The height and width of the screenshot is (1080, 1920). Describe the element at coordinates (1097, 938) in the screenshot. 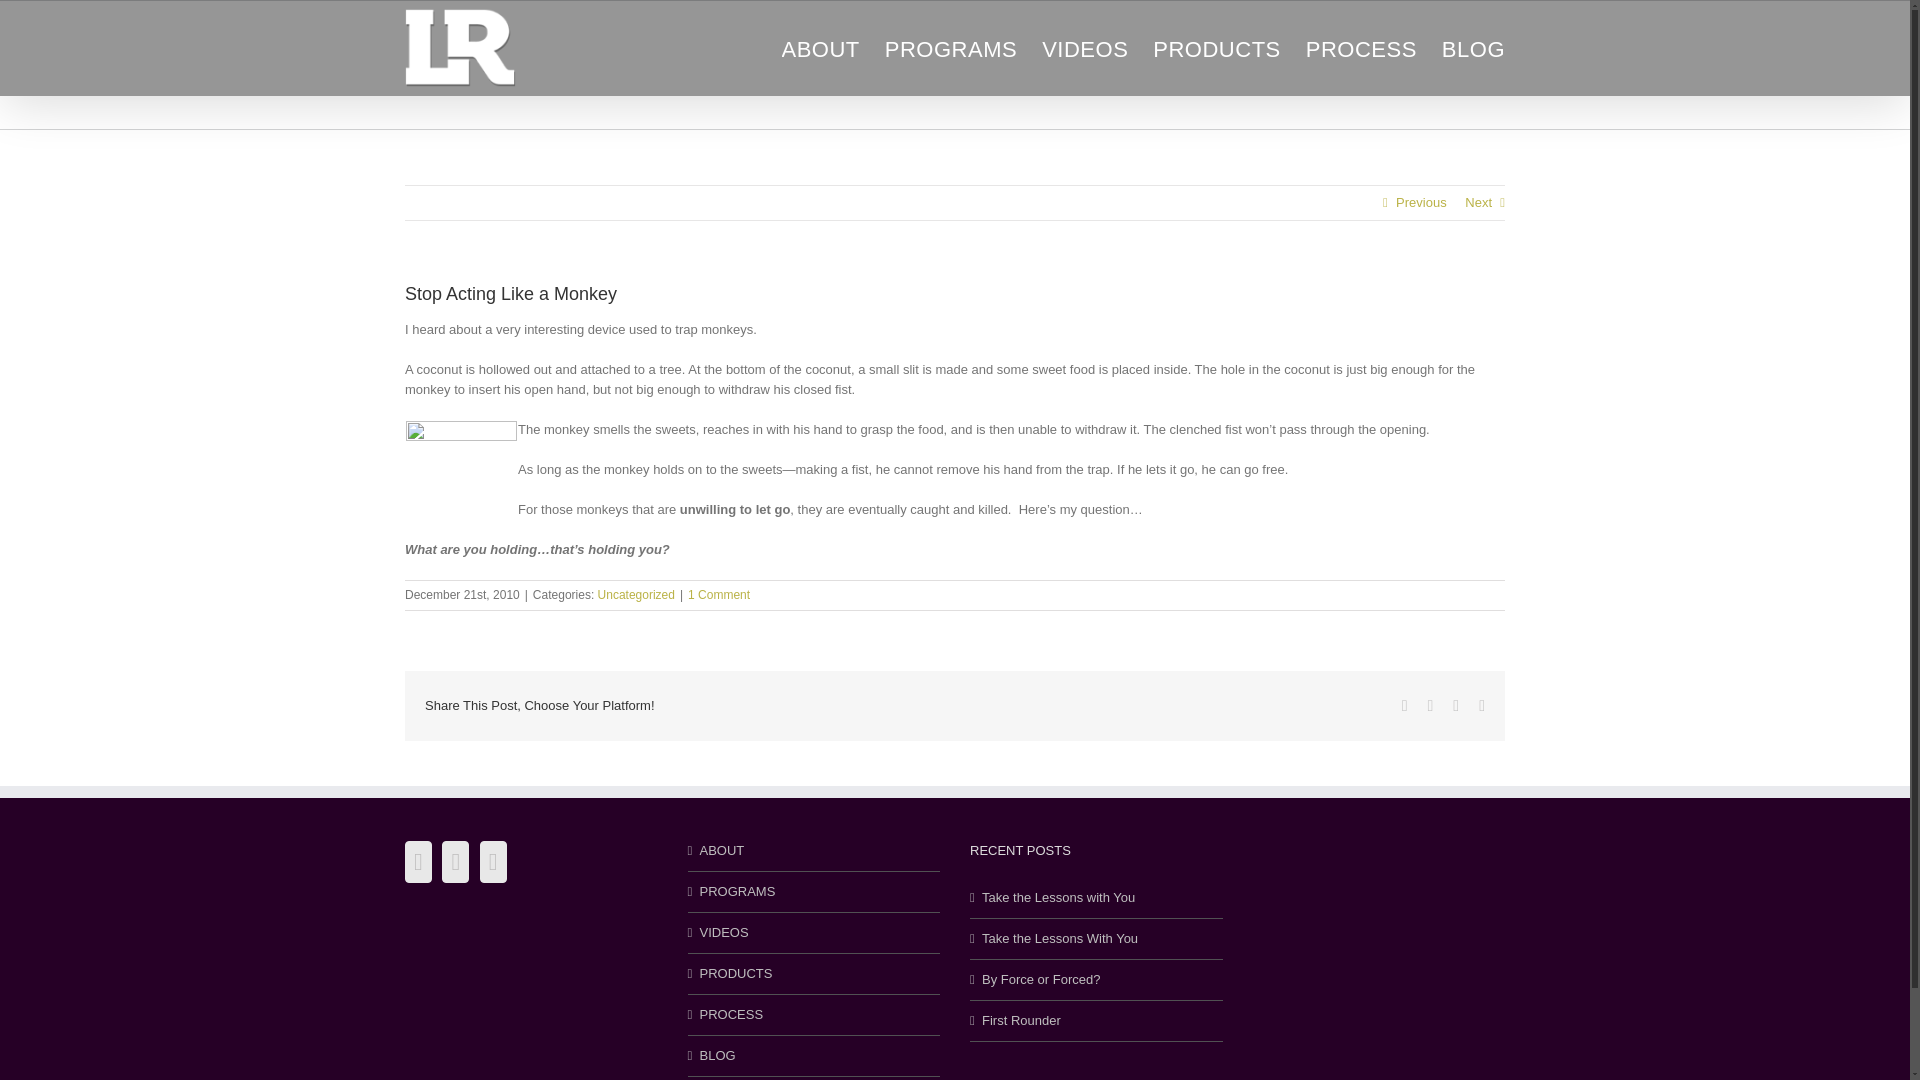

I see `Take the Lessons With You` at that location.